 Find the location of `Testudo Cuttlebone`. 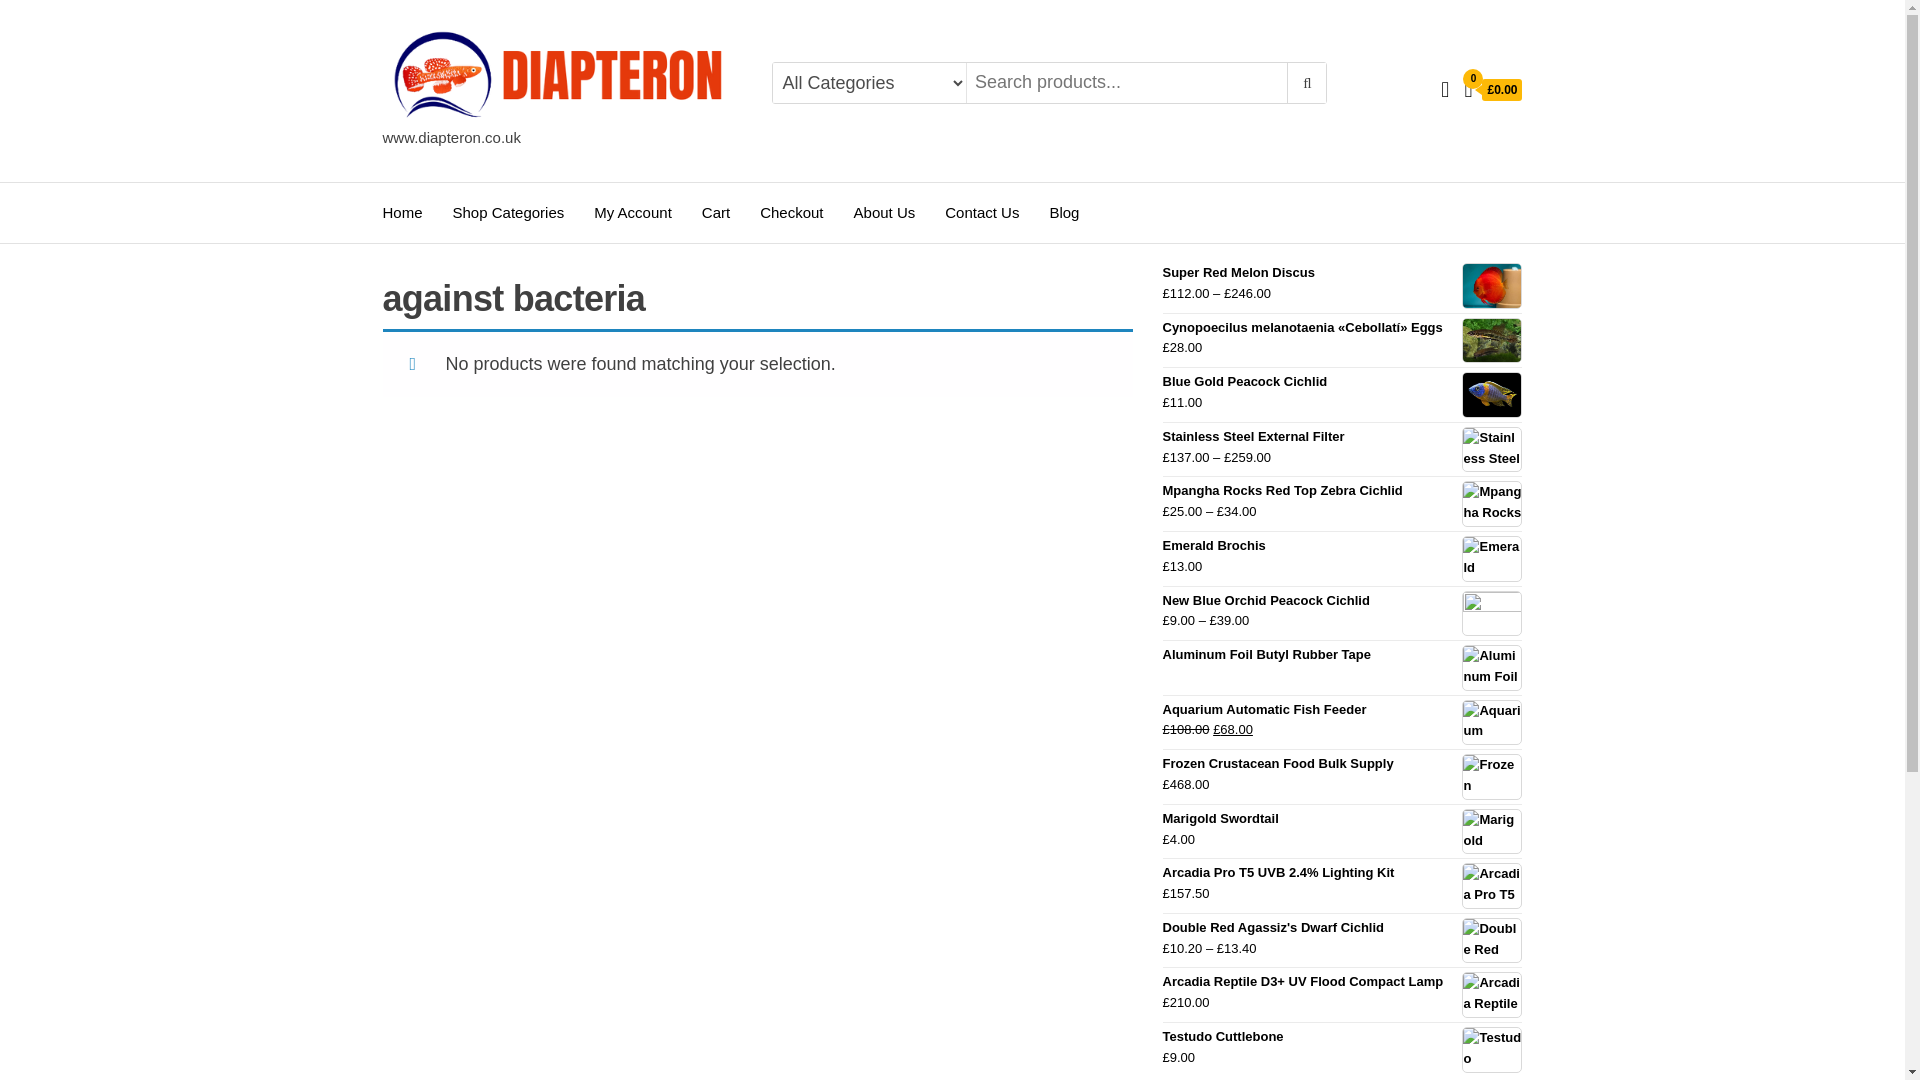

Testudo Cuttlebone is located at coordinates (1342, 1037).